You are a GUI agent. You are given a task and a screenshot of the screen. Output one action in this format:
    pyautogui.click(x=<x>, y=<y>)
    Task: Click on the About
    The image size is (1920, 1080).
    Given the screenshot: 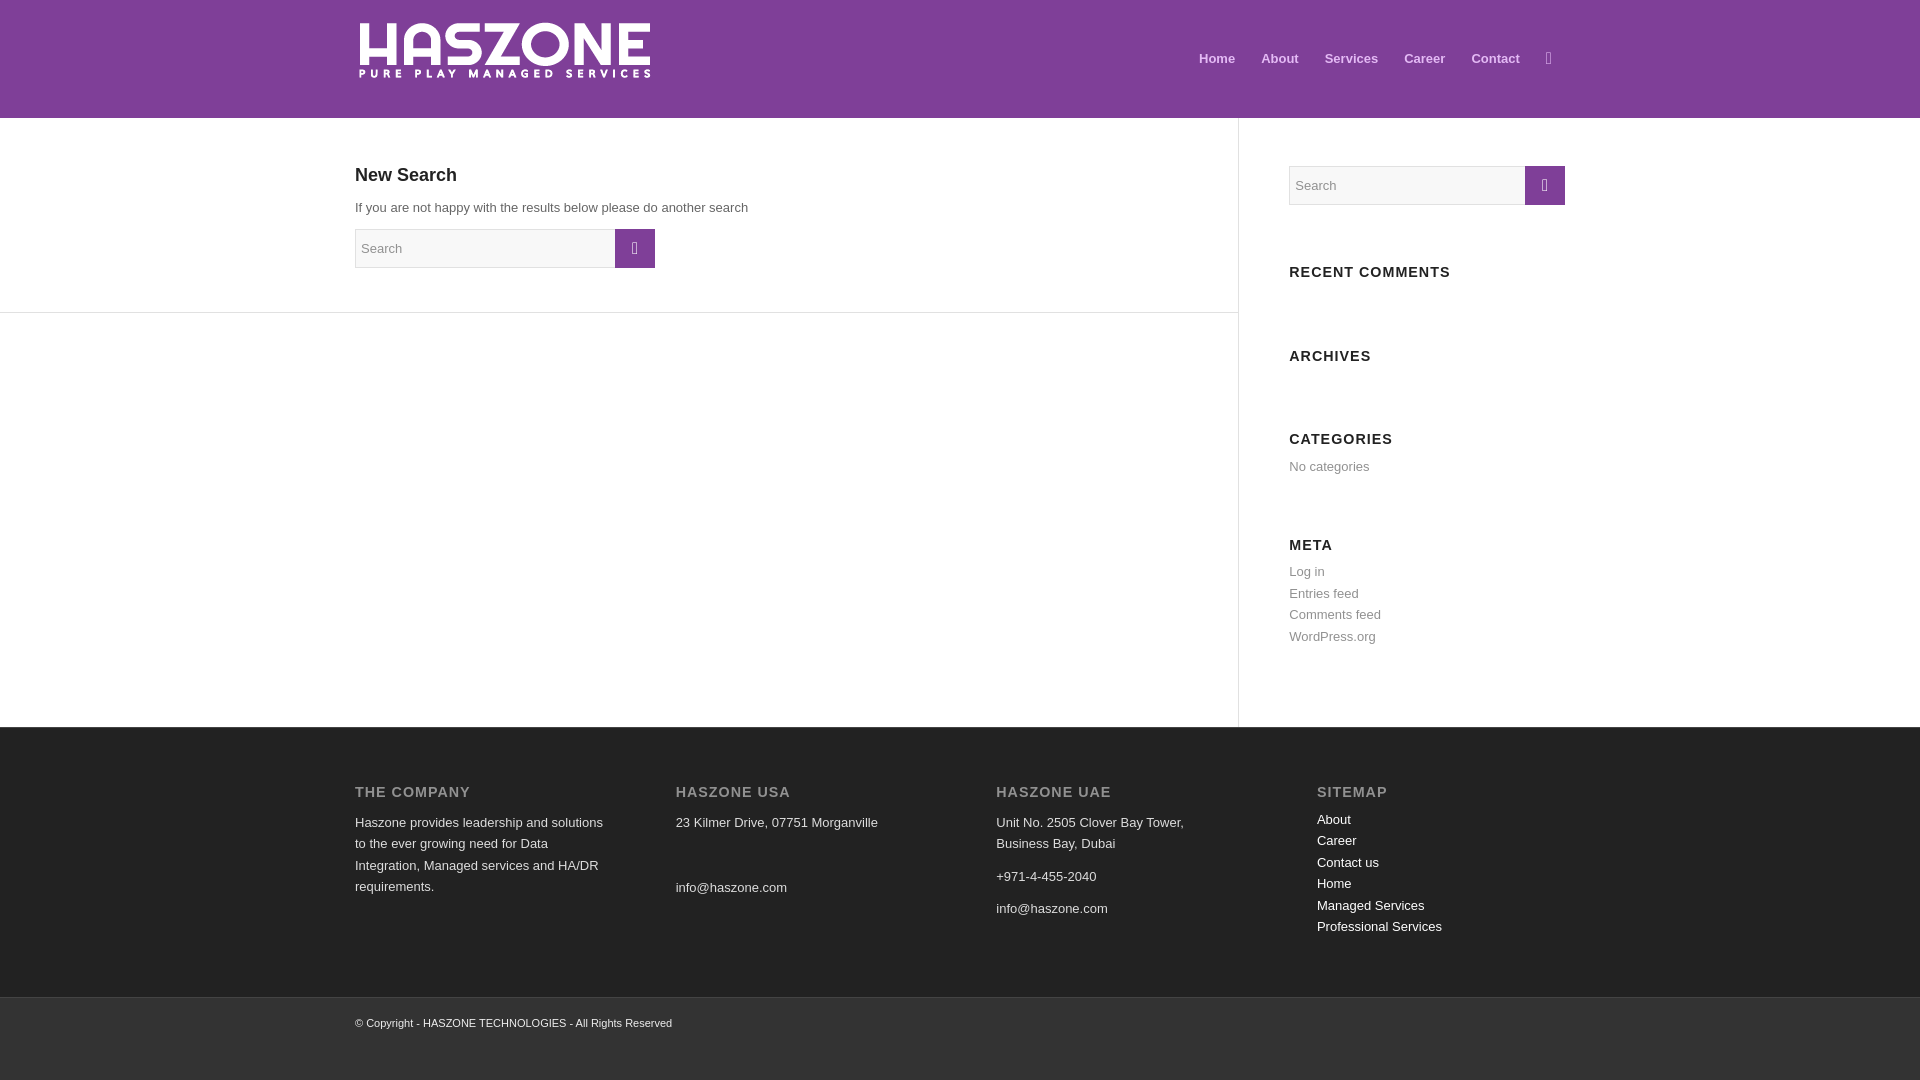 What is the action you would take?
    pyautogui.click(x=1334, y=820)
    